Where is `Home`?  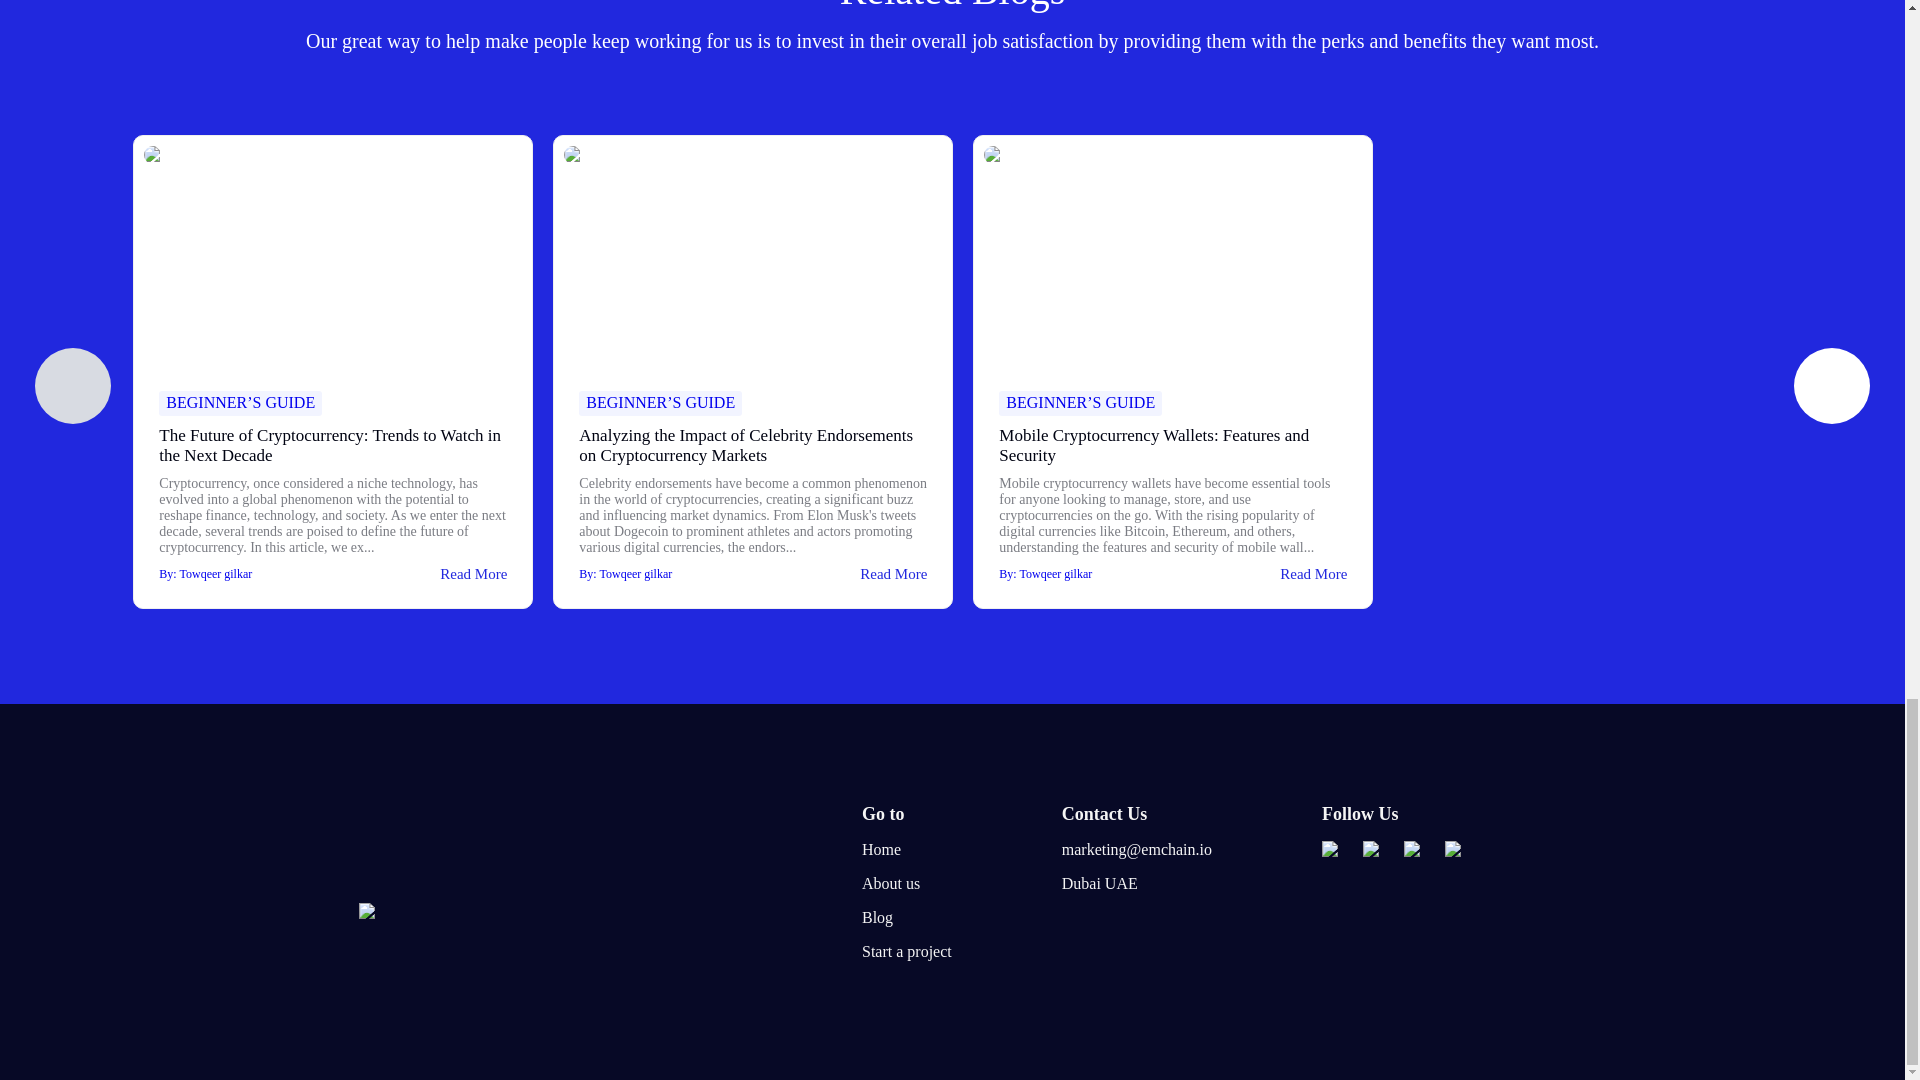 Home is located at coordinates (907, 850).